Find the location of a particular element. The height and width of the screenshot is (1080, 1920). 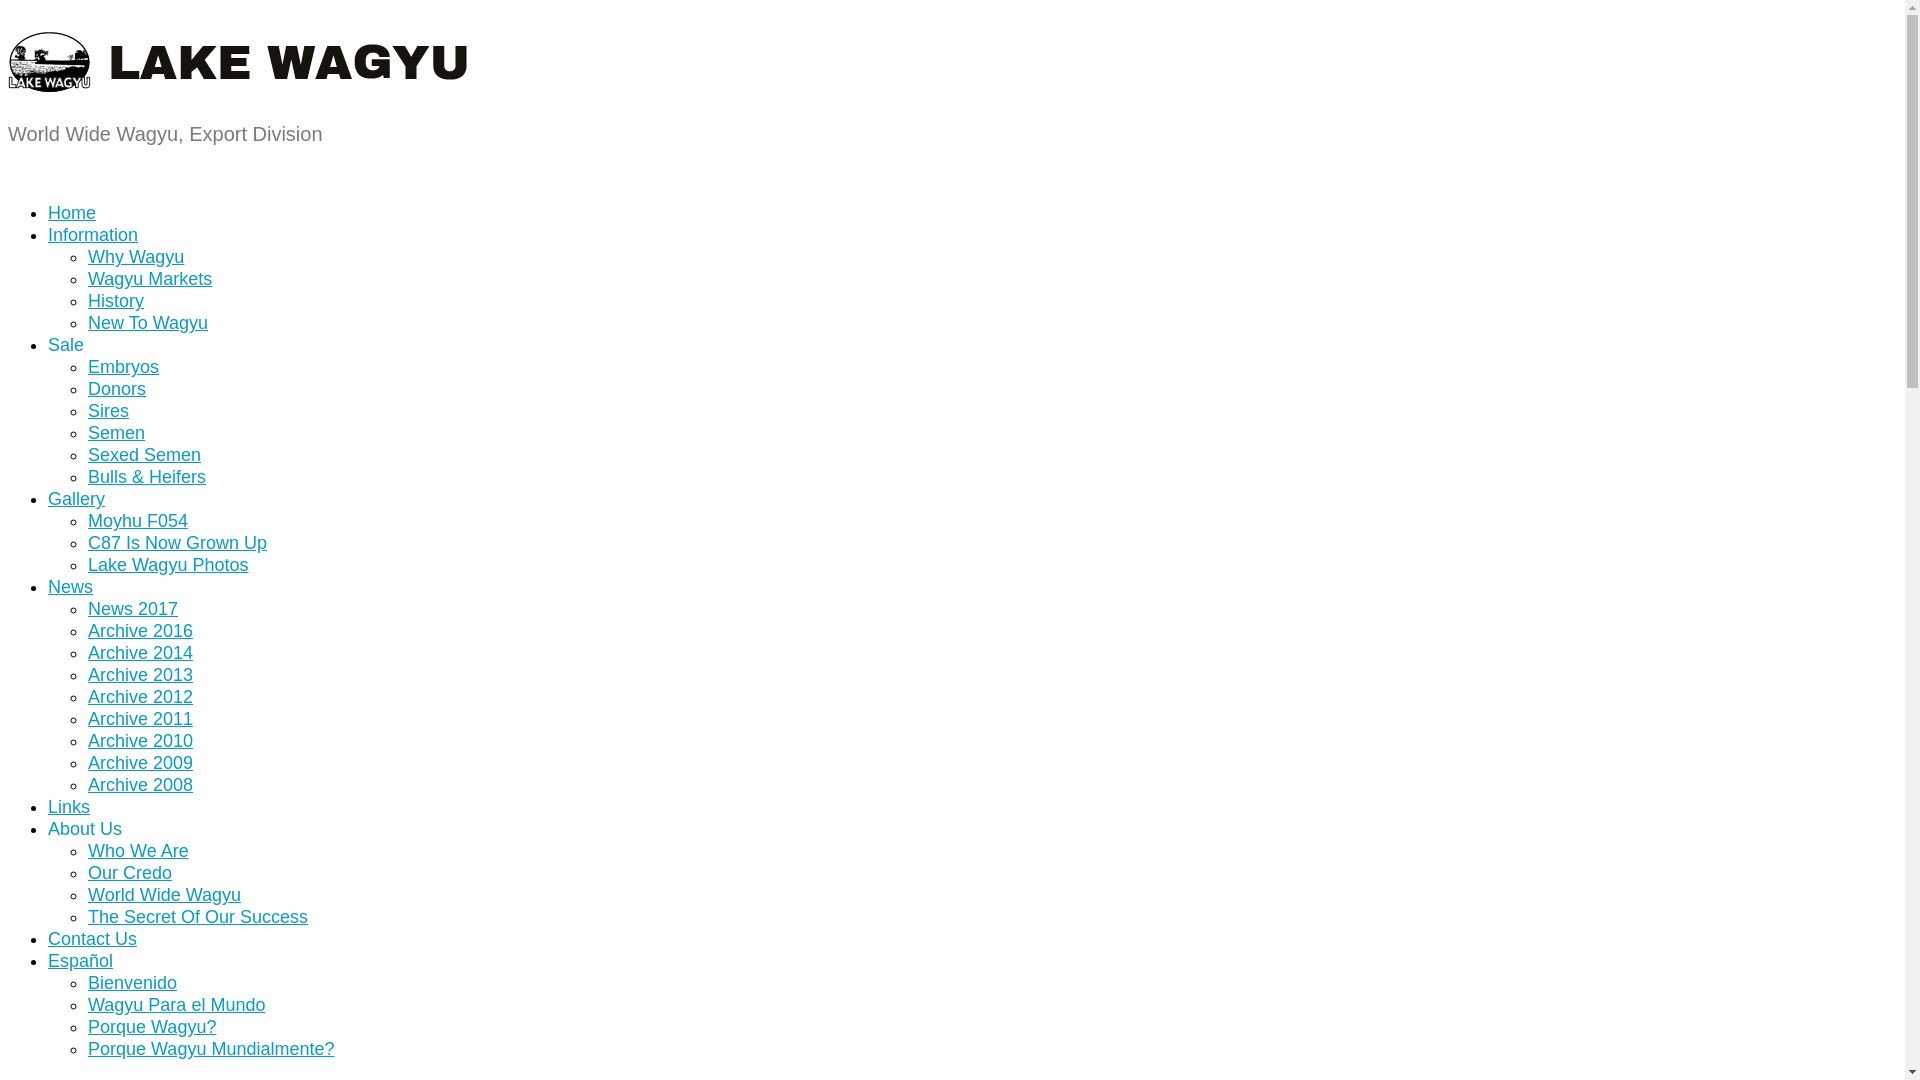

Archive 2016 is located at coordinates (140, 631).